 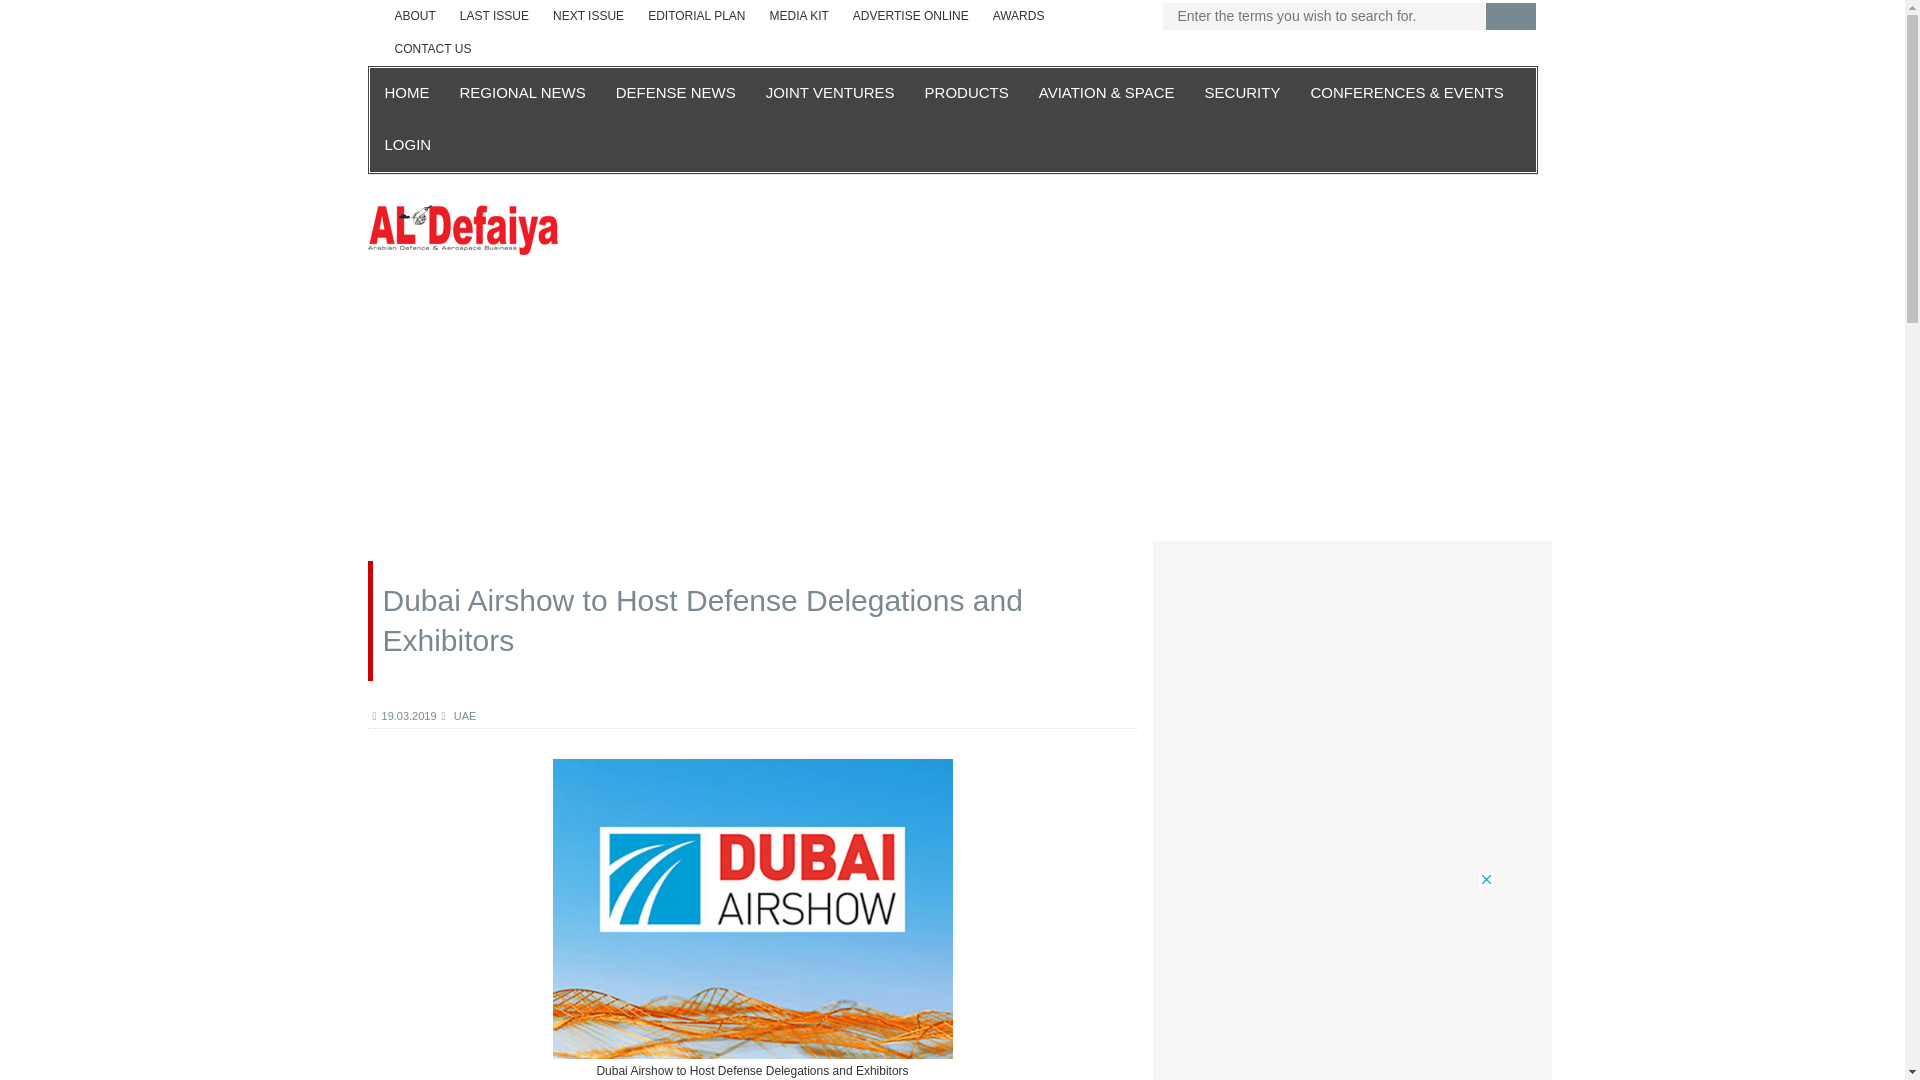 What do you see at coordinates (1511, 16) in the screenshot?
I see `Search` at bounding box center [1511, 16].